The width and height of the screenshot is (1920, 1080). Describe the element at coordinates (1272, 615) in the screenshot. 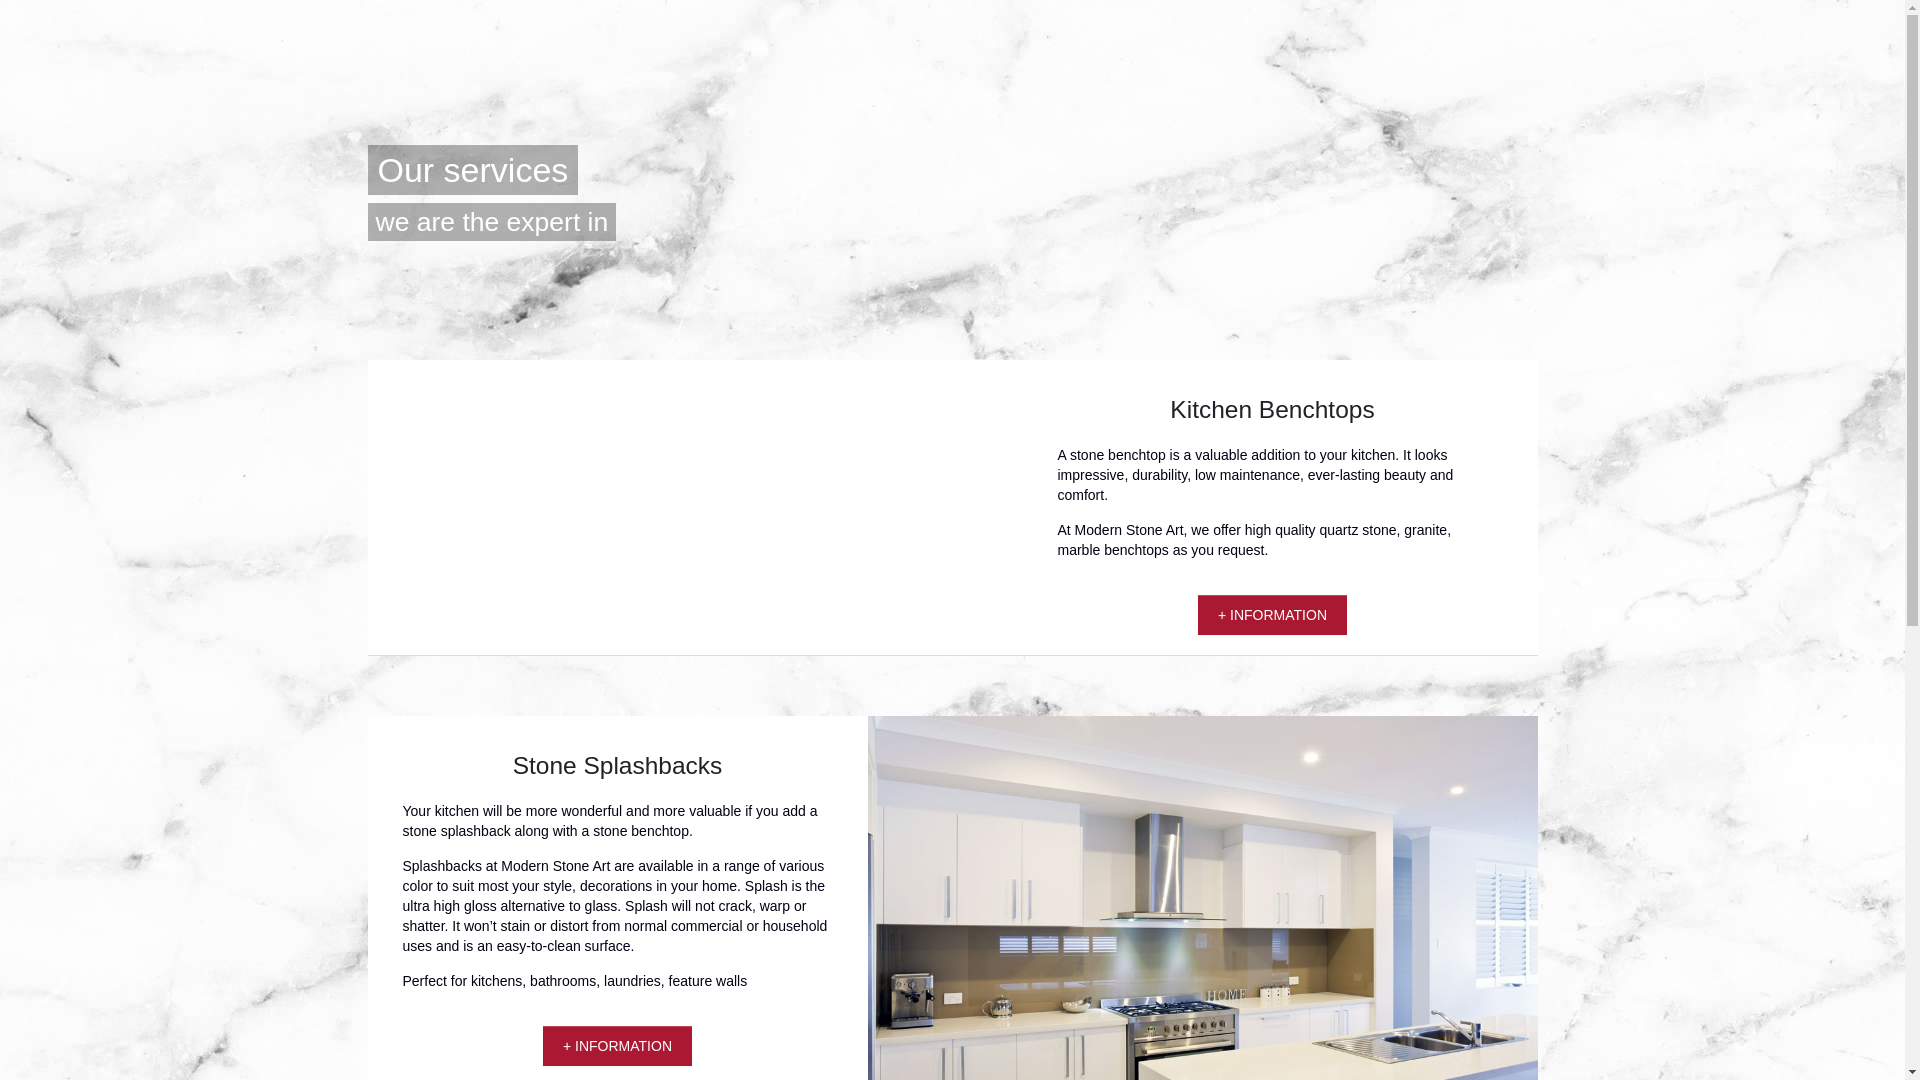

I see `+ INFORMATION` at that location.